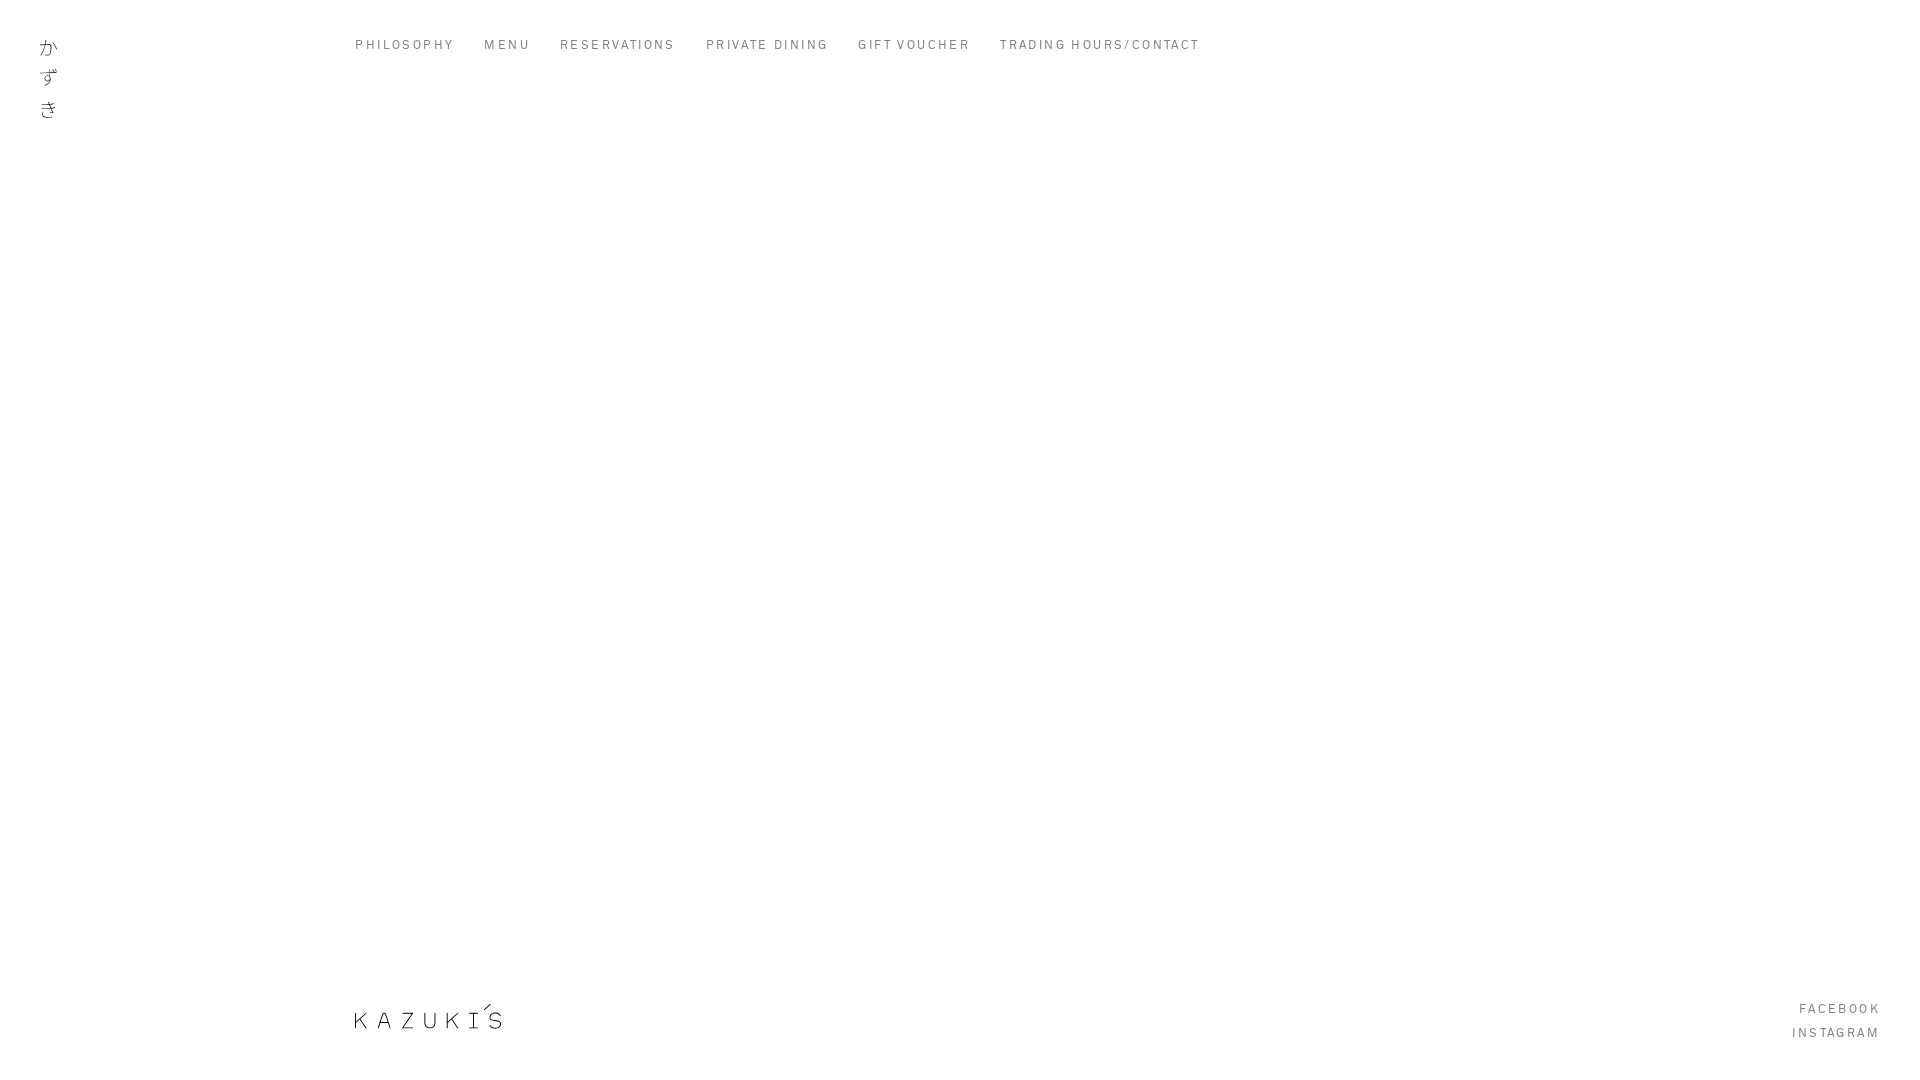 The image size is (1920, 1080). Describe the element at coordinates (768, 46) in the screenshot. I see `PRIVATE DINING` at that location.